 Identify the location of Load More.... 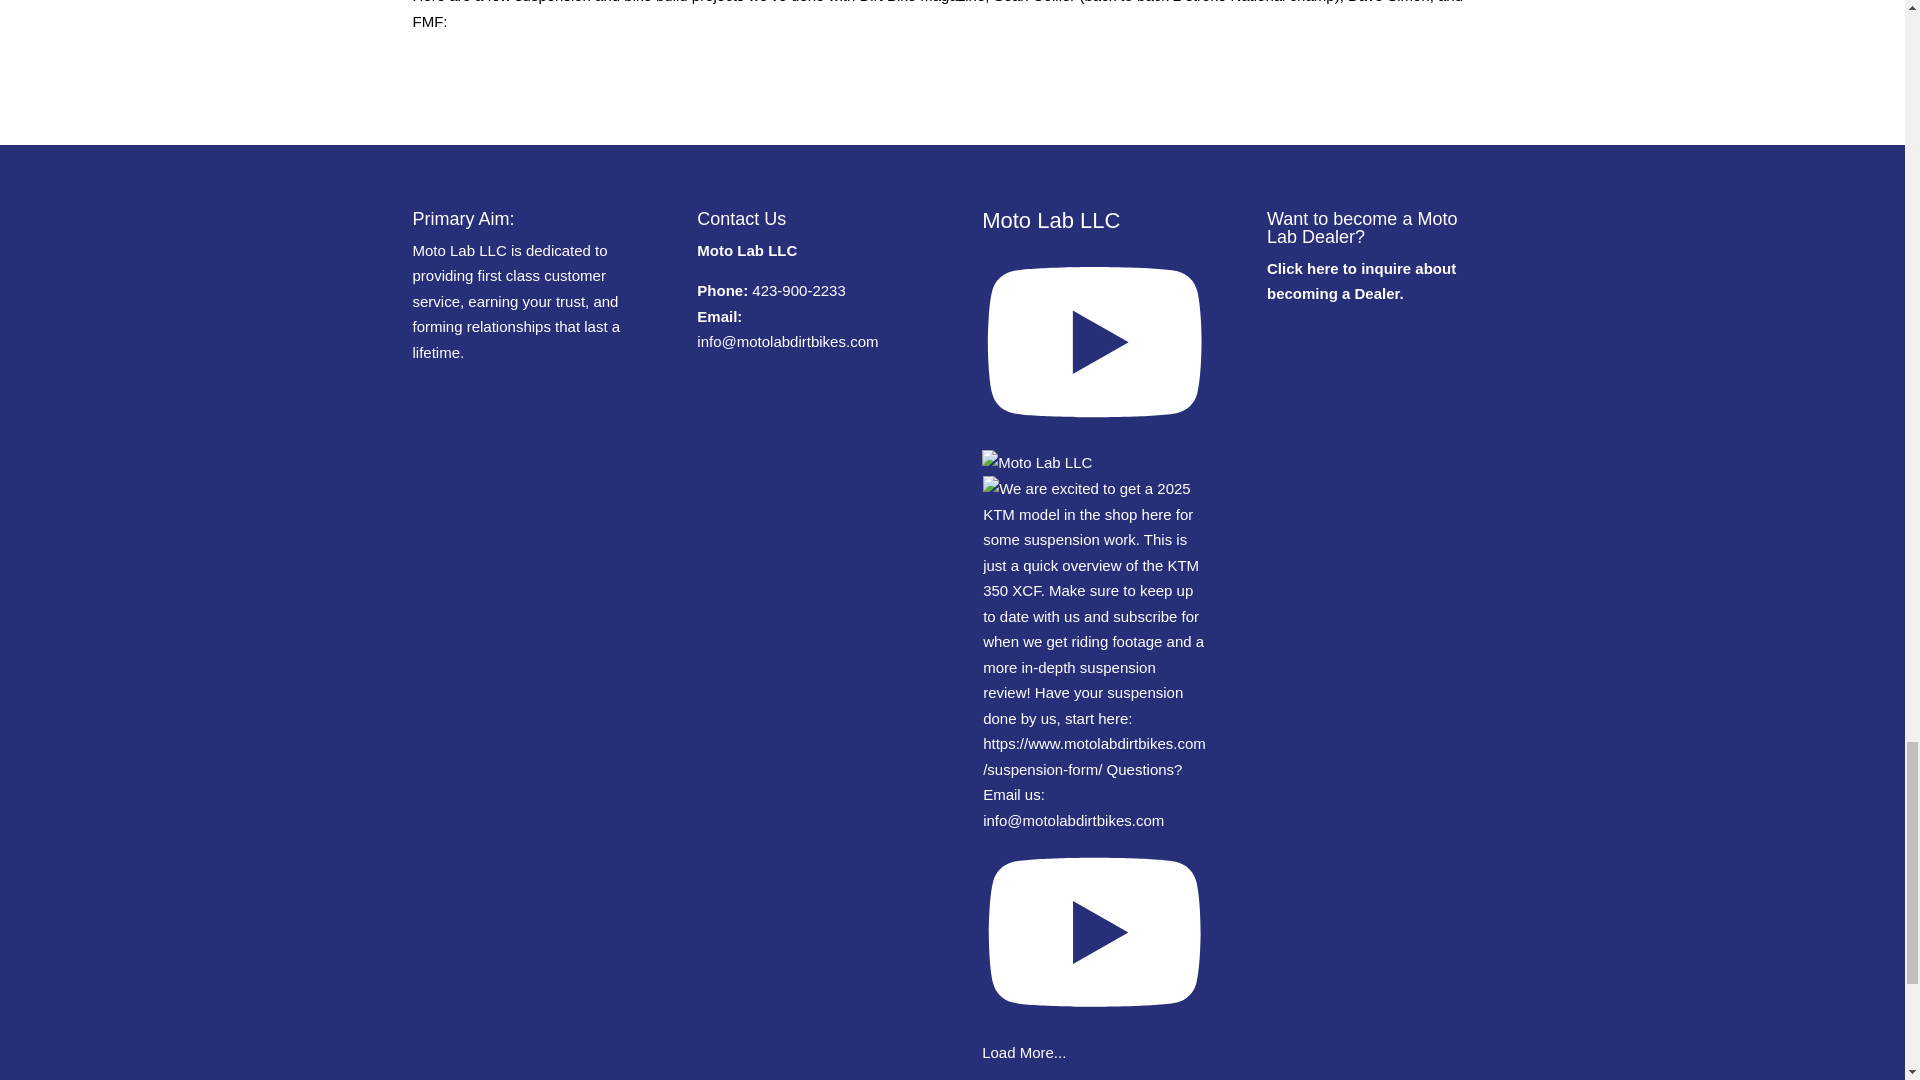
(1023, 1052).